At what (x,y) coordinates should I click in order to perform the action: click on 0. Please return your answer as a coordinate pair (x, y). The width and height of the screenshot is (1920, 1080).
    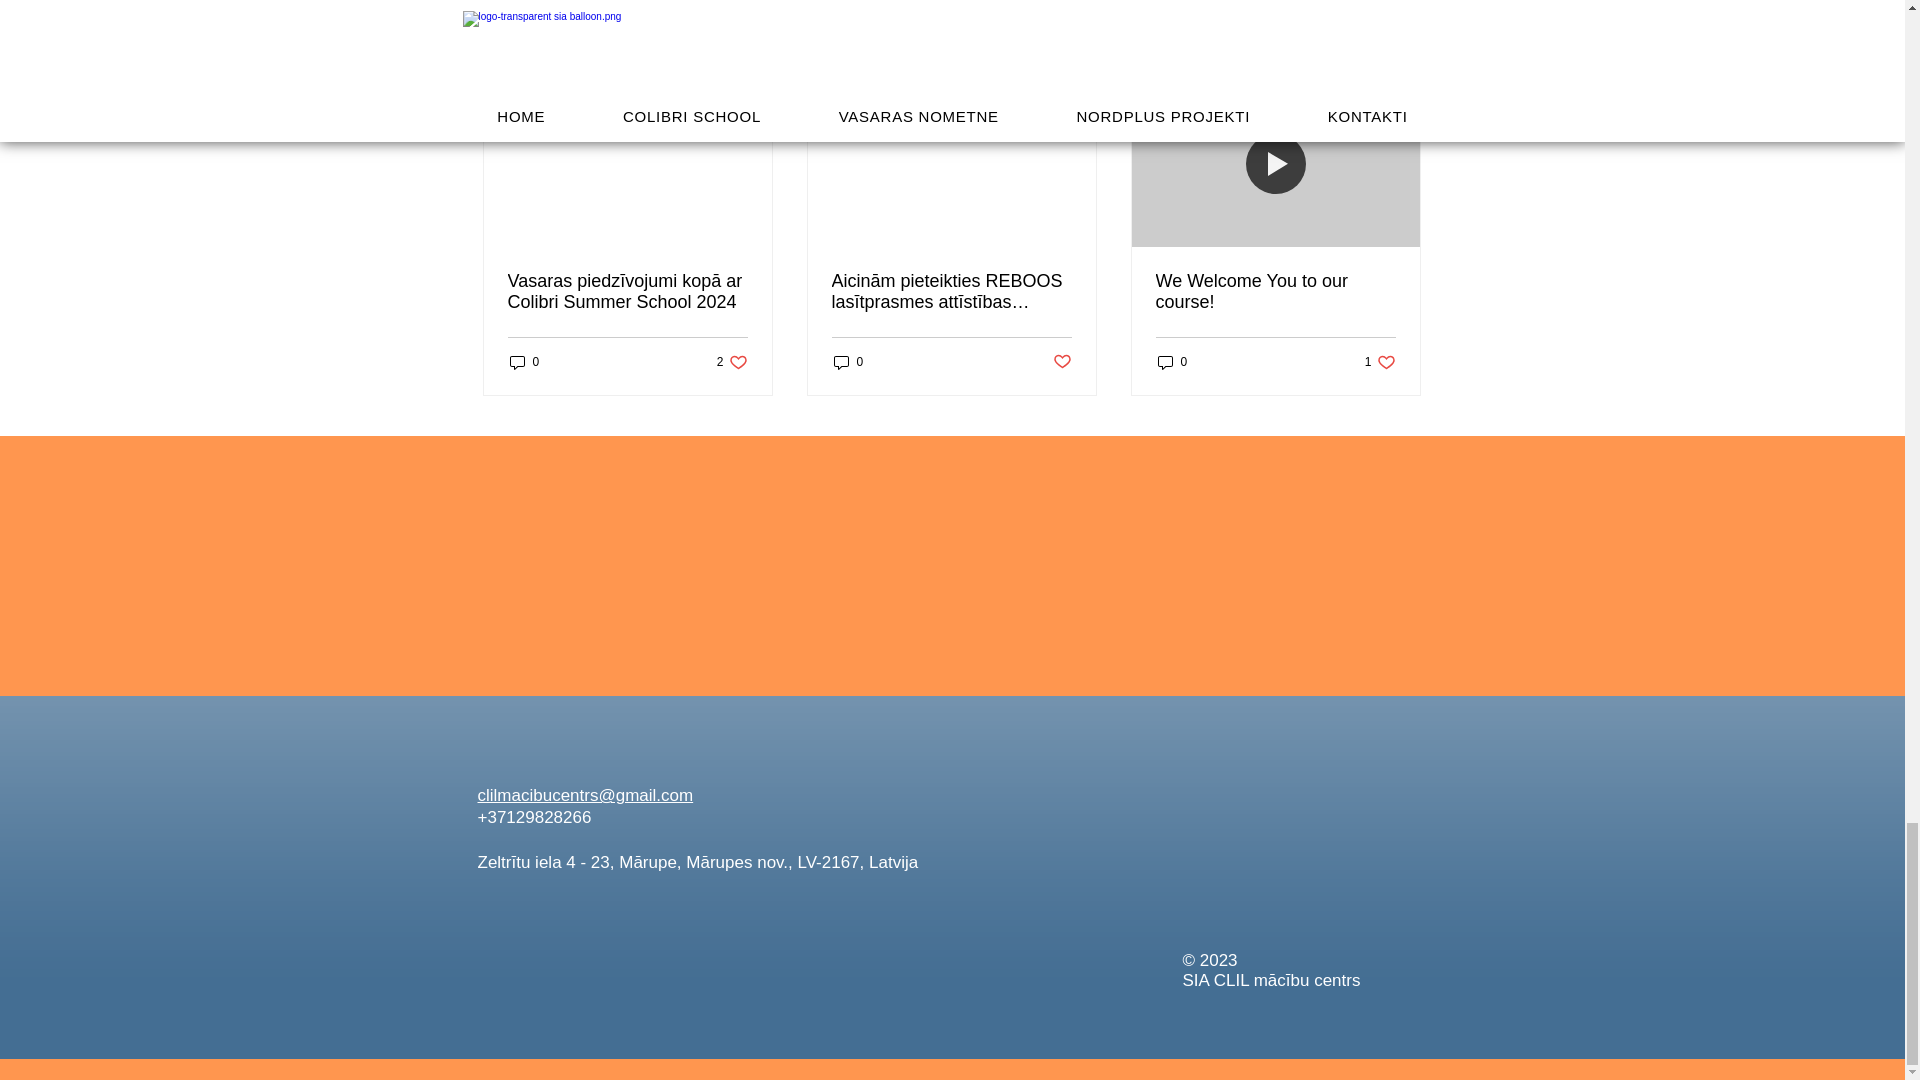
    Looking at the image, I should click on (524, 362).